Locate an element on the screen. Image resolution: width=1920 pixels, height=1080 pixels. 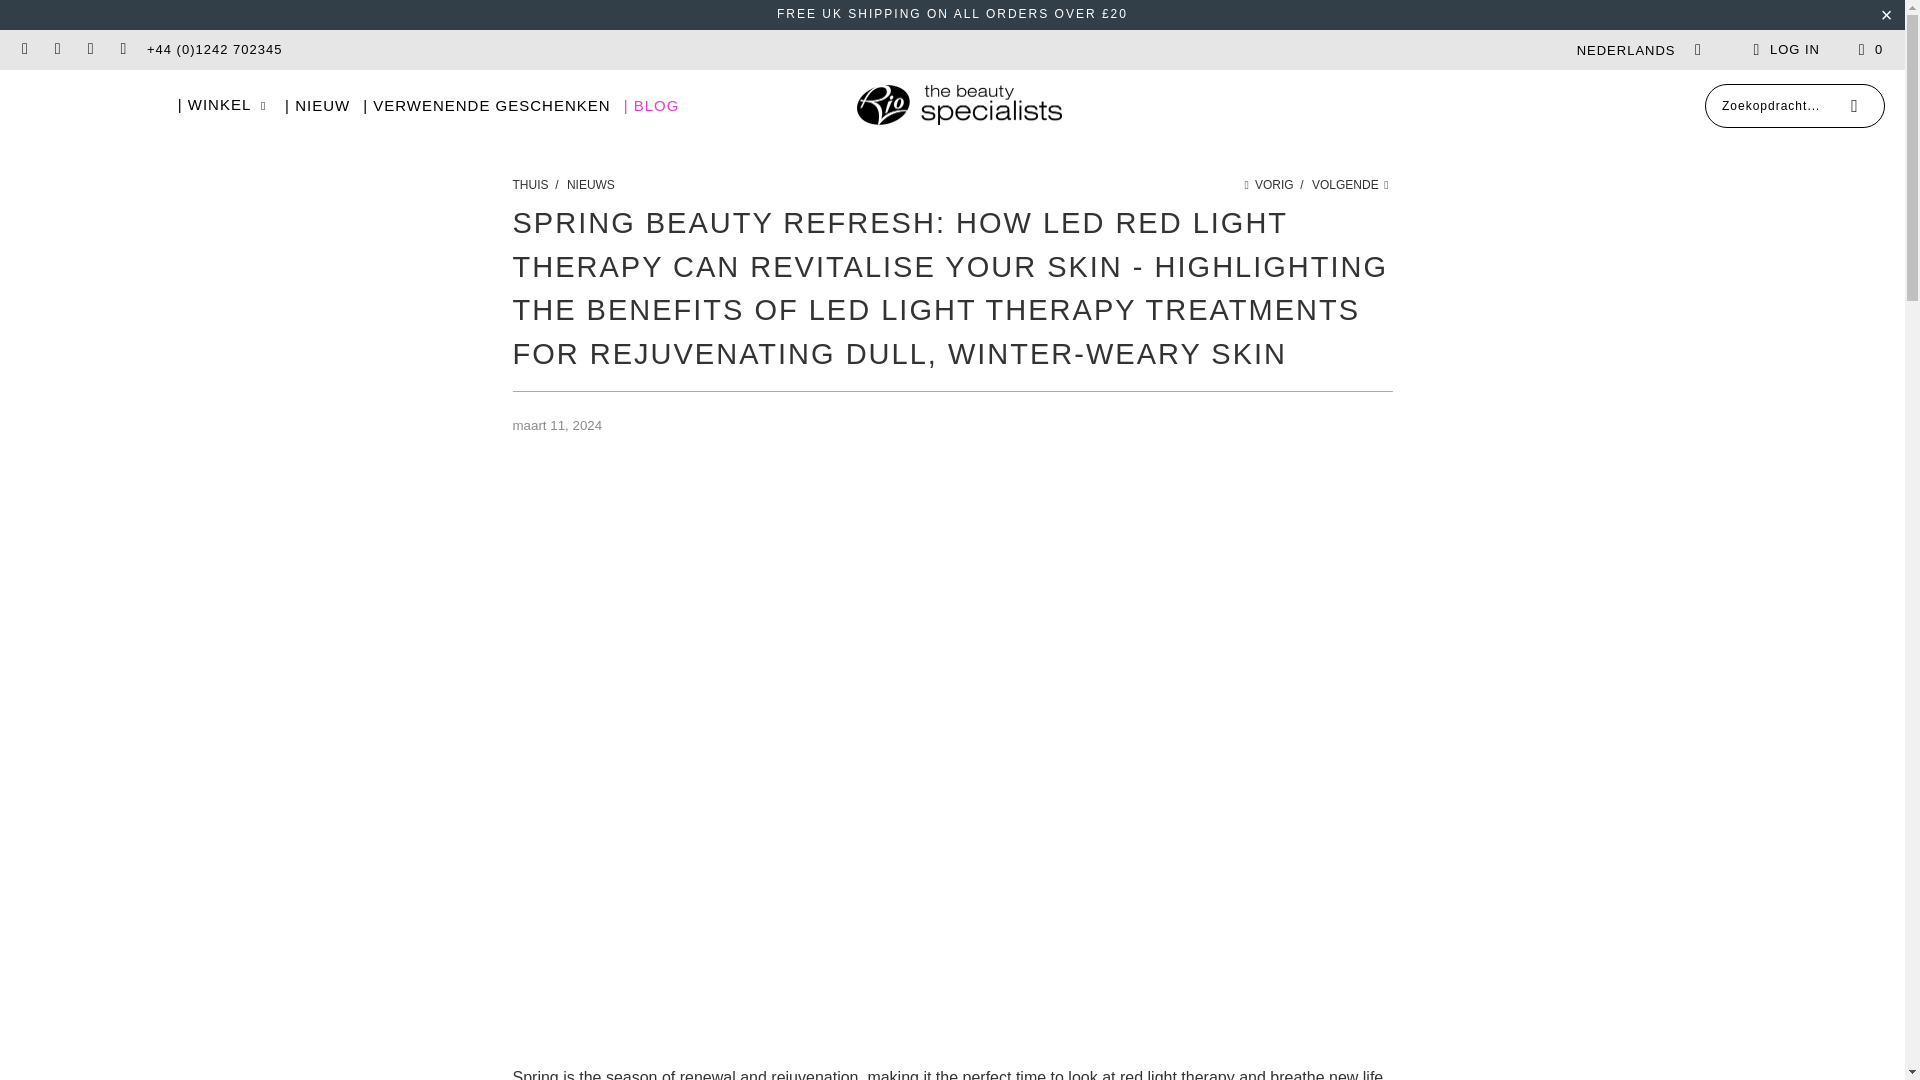
red light therapy is located at coordinates (1176, 1074).